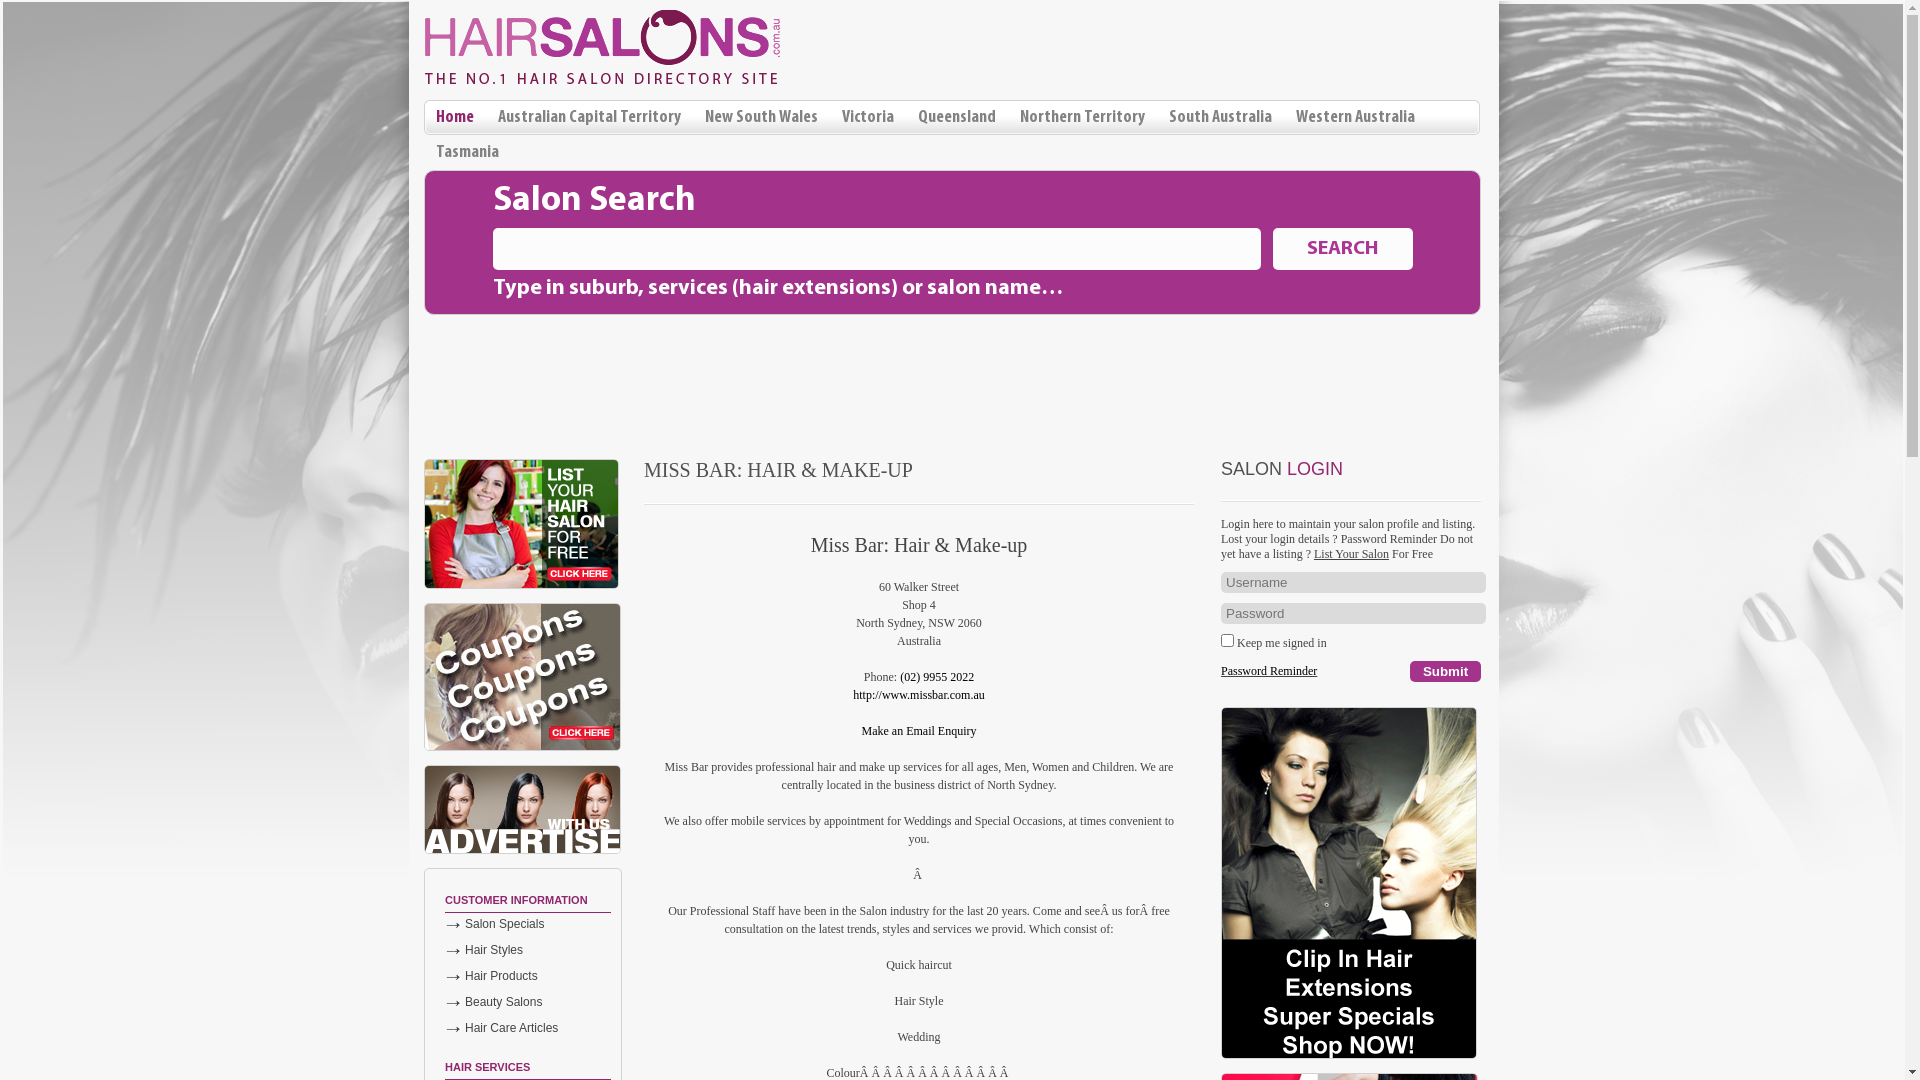 This screenshot has width=1920, height=1080. Describe the element at coordinates (1269, 671) in the screenshot. I see `Password Reminder` at that location.